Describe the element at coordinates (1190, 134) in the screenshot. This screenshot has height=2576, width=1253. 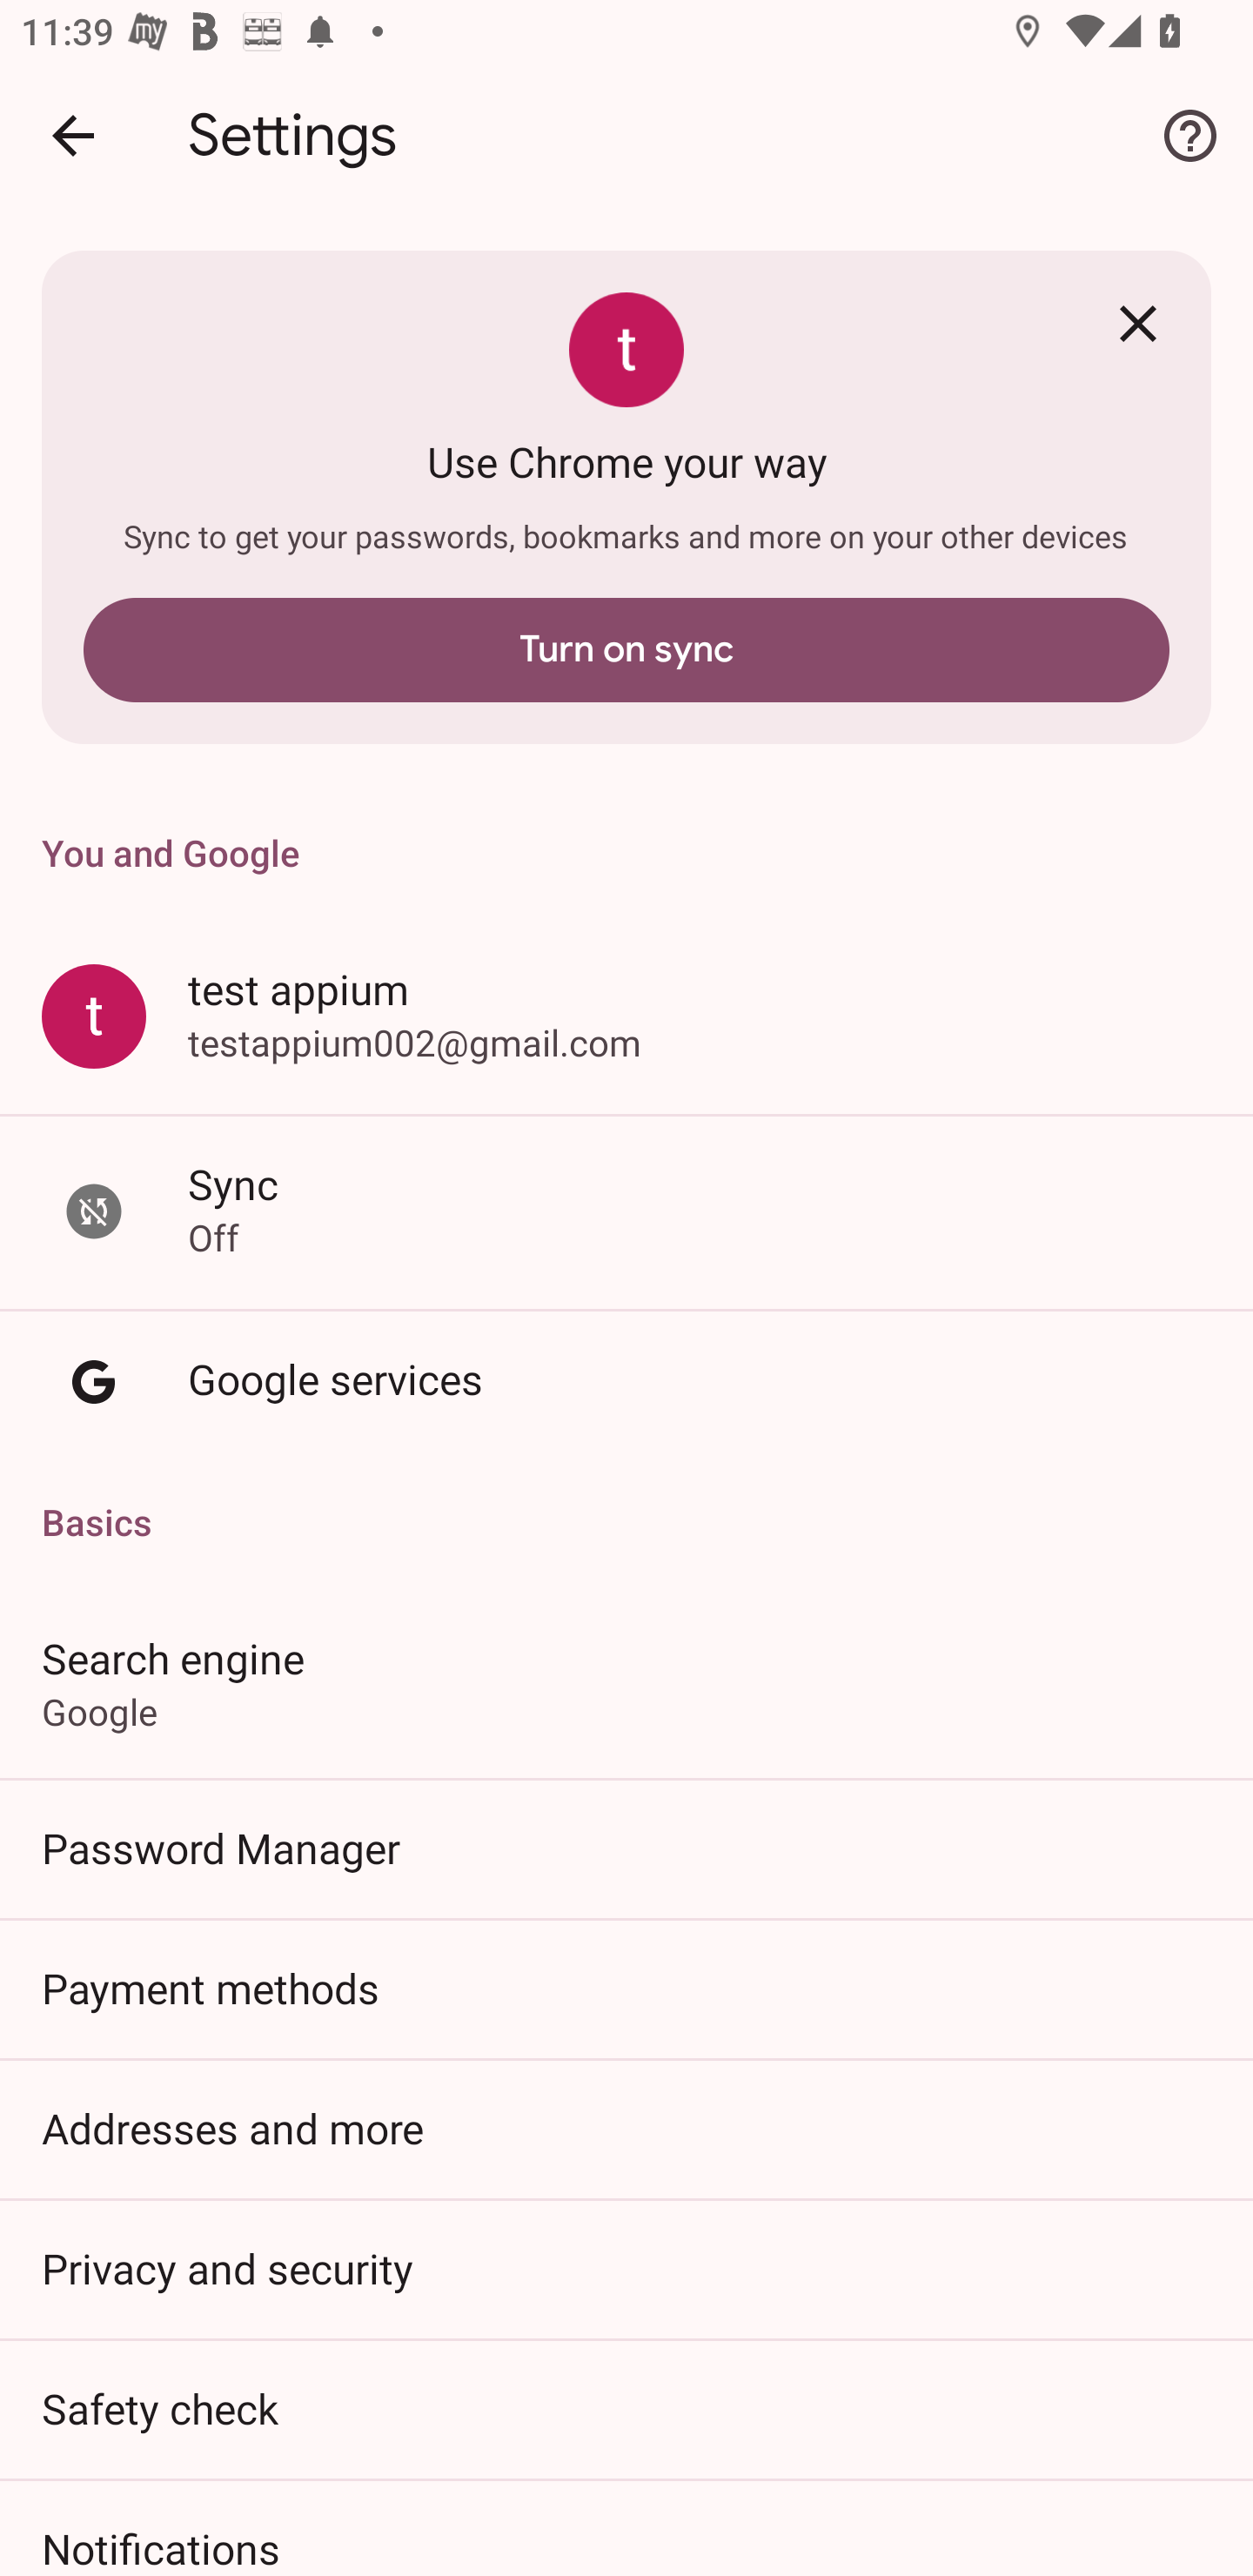
I see `Help & feedback` at that location.